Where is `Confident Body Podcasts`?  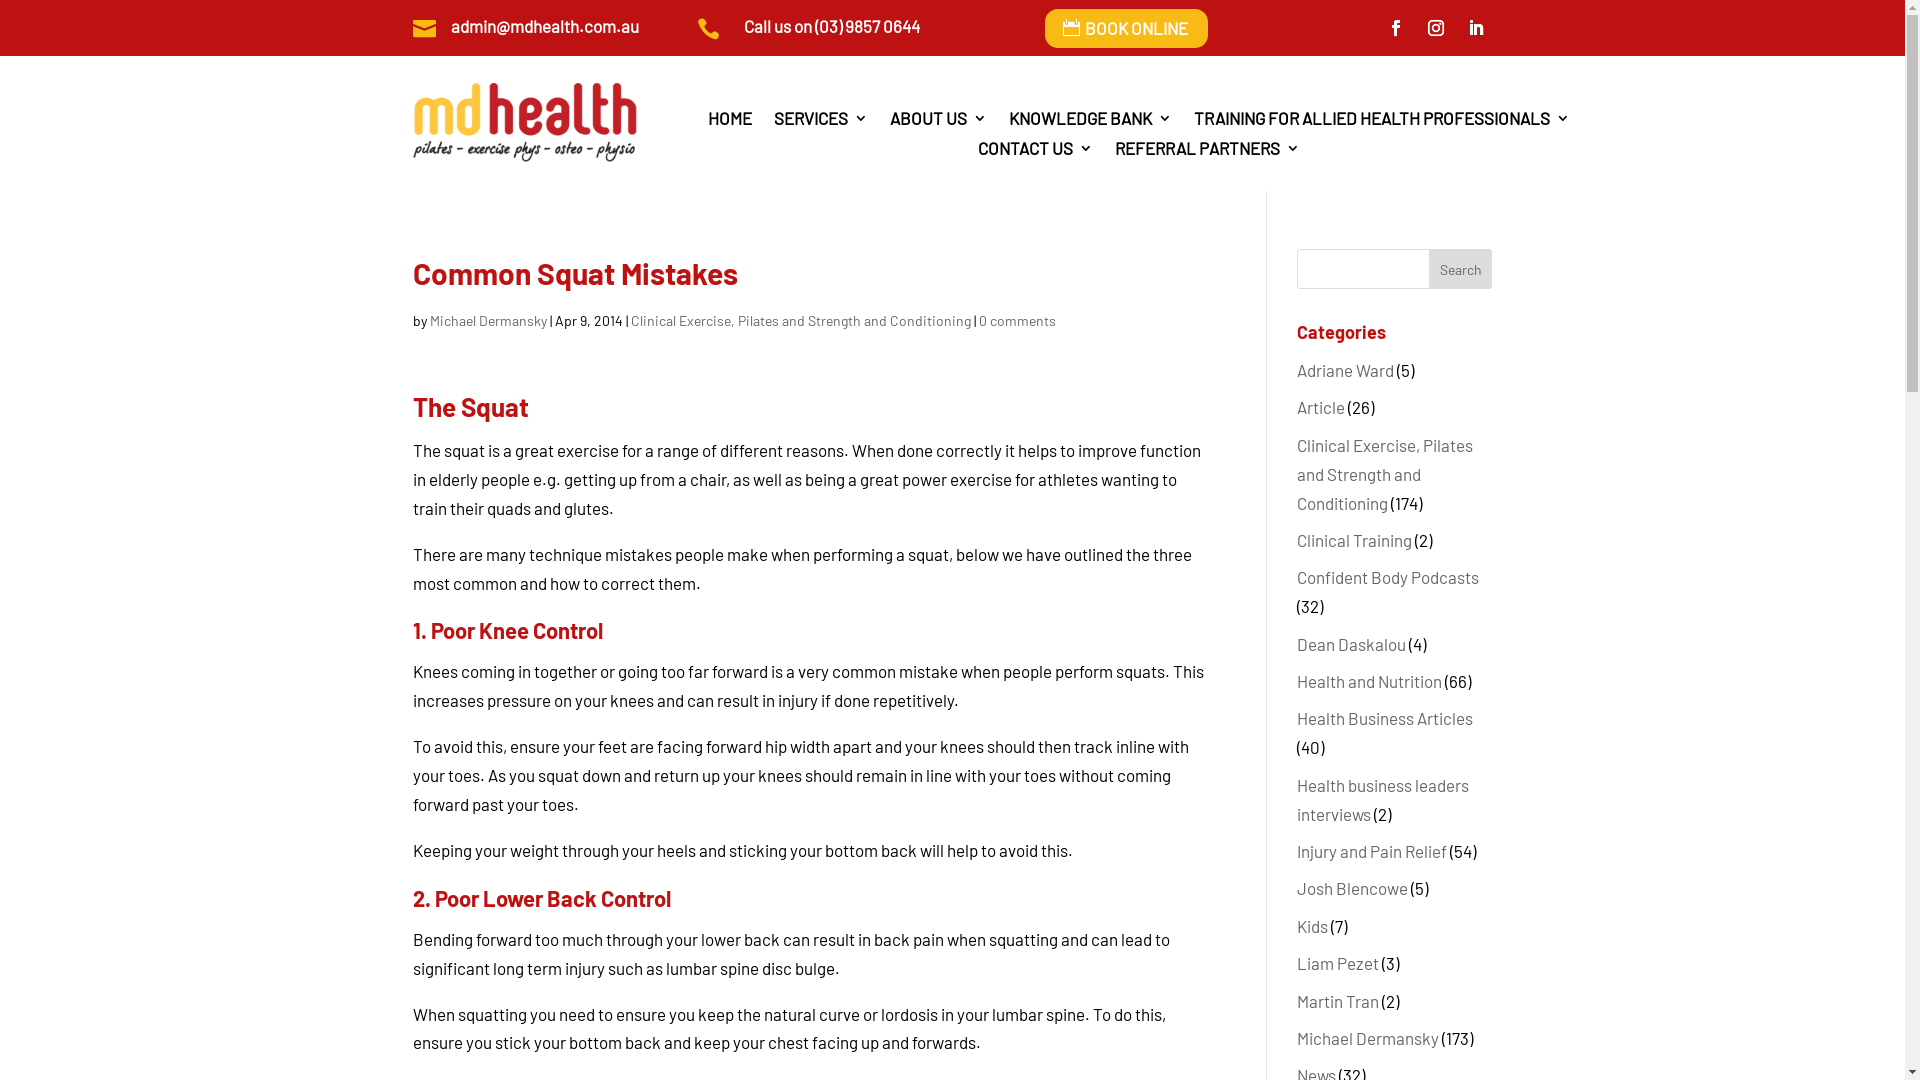 Confident Body Podcasts is located at coordinates (1388, 577).